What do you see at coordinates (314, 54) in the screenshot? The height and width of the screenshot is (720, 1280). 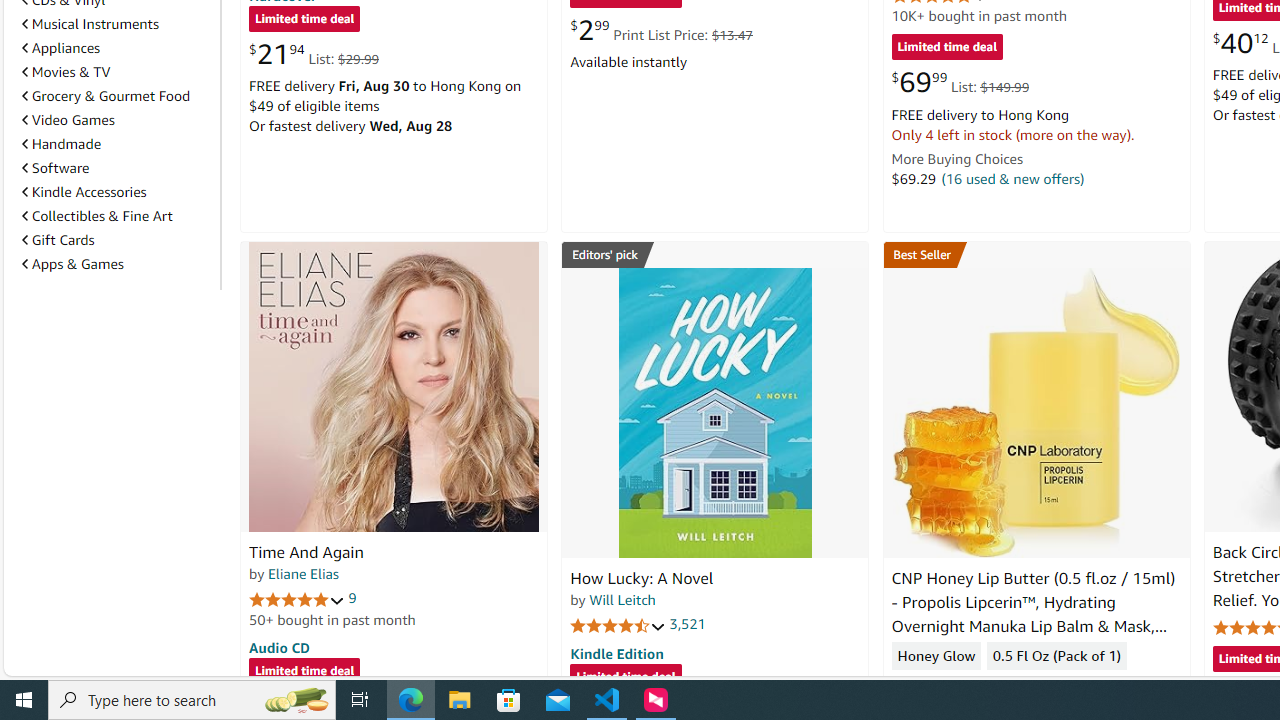 I see `$21.94 List: $29.99` at bounding box center [314, 54].